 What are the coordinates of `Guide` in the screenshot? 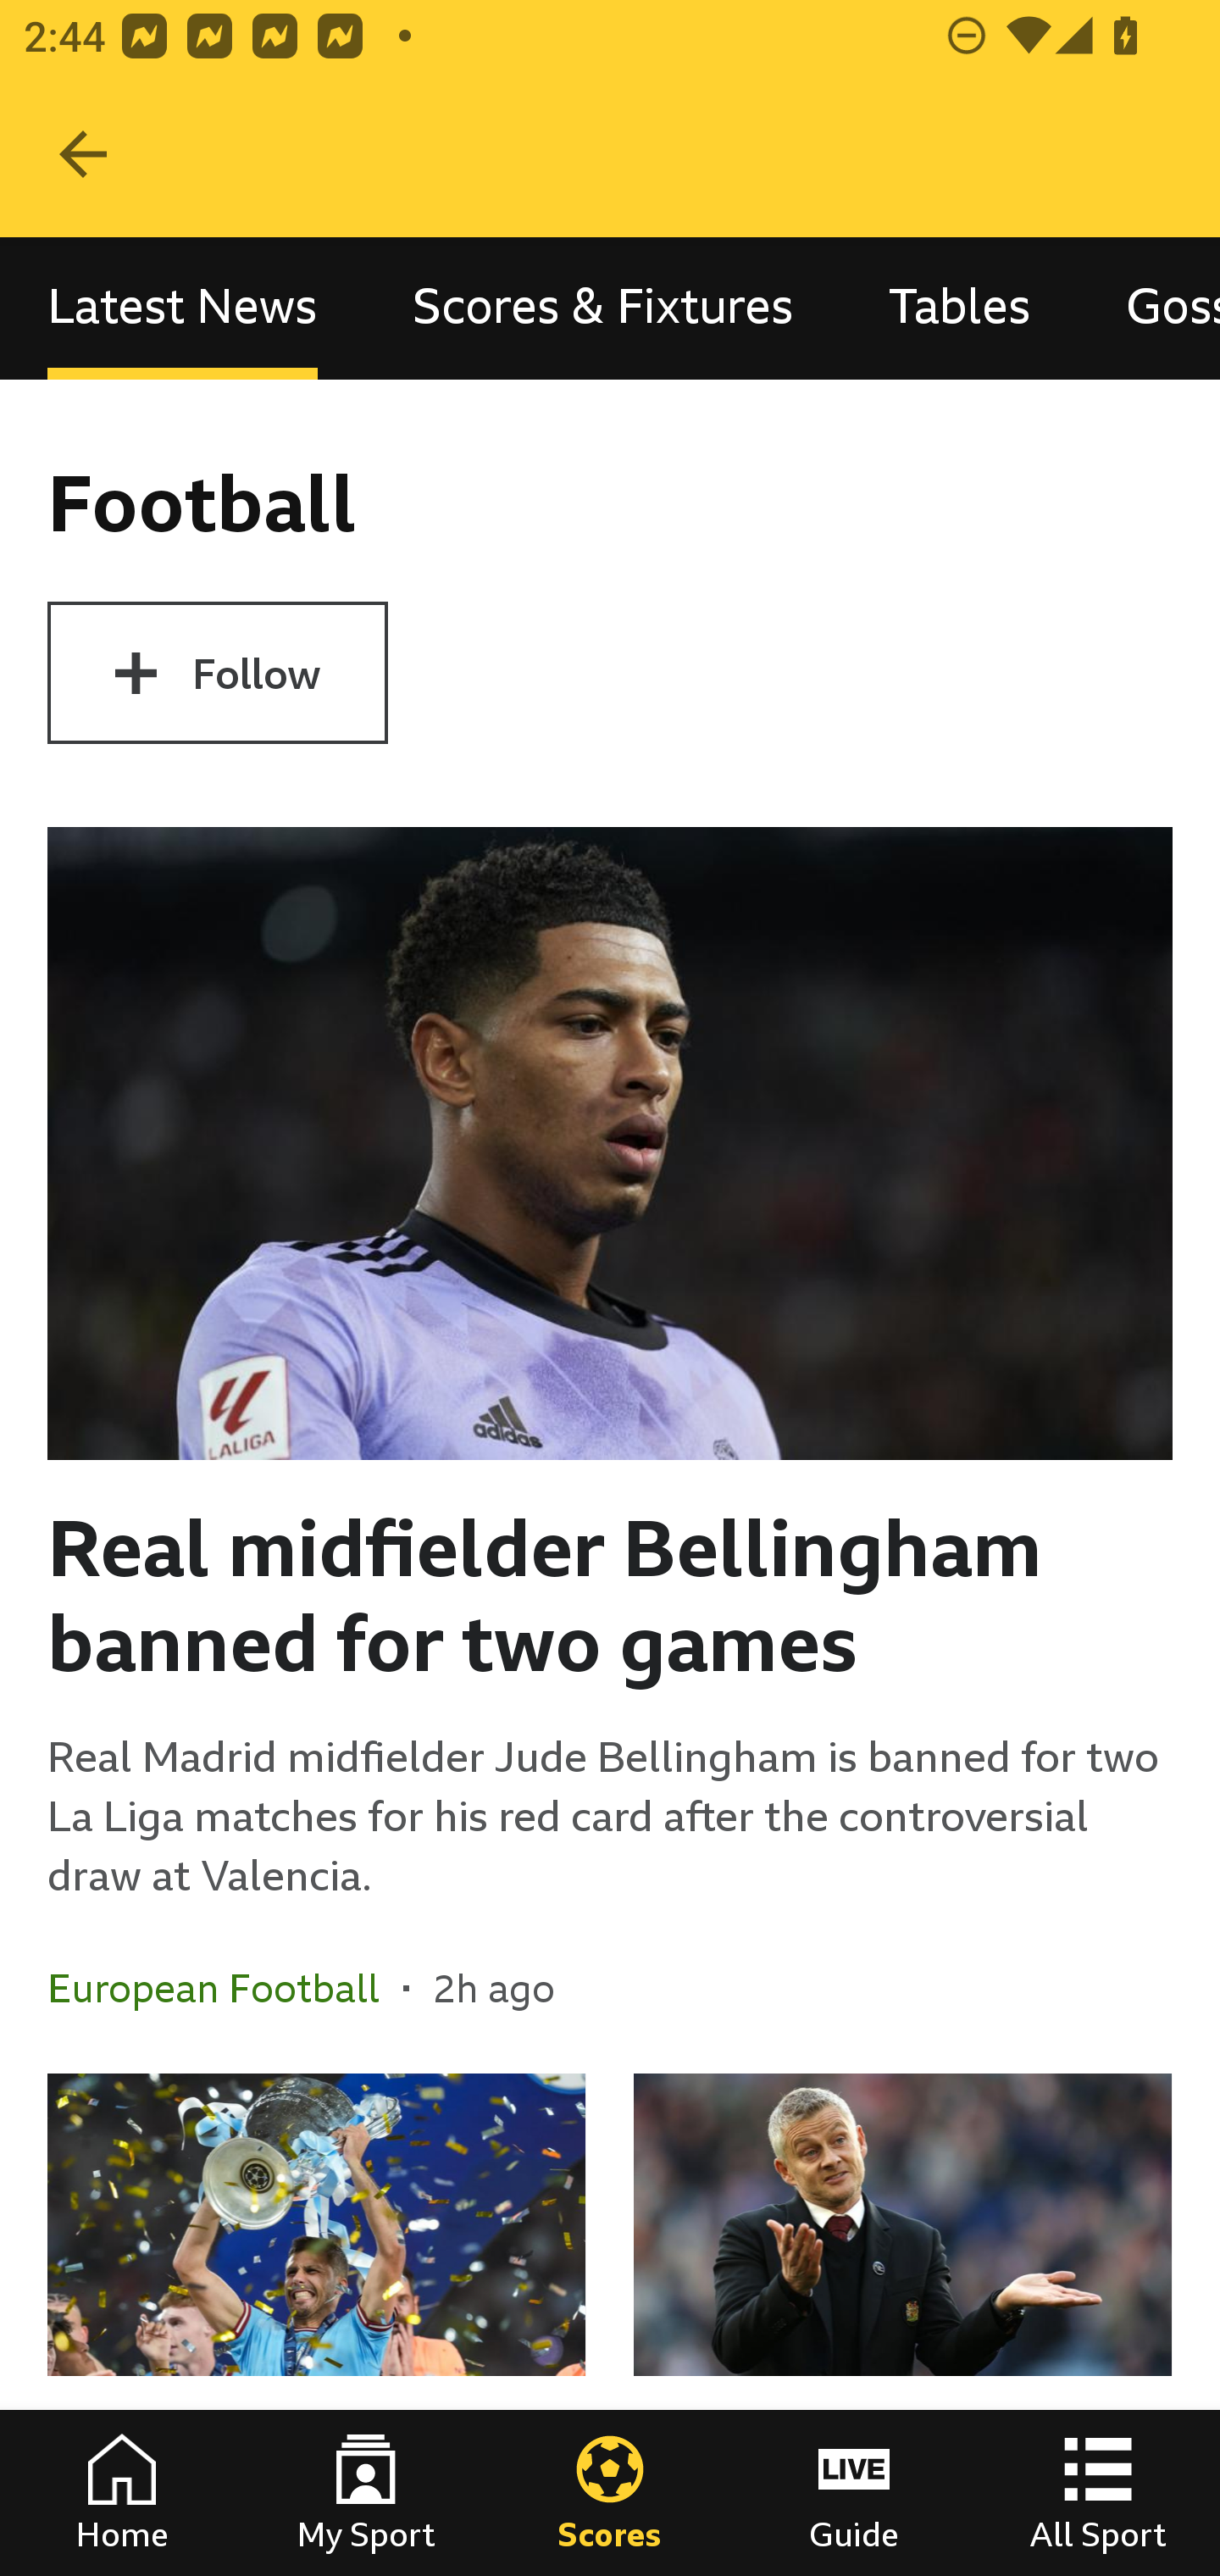 It's located at (854, 2493).